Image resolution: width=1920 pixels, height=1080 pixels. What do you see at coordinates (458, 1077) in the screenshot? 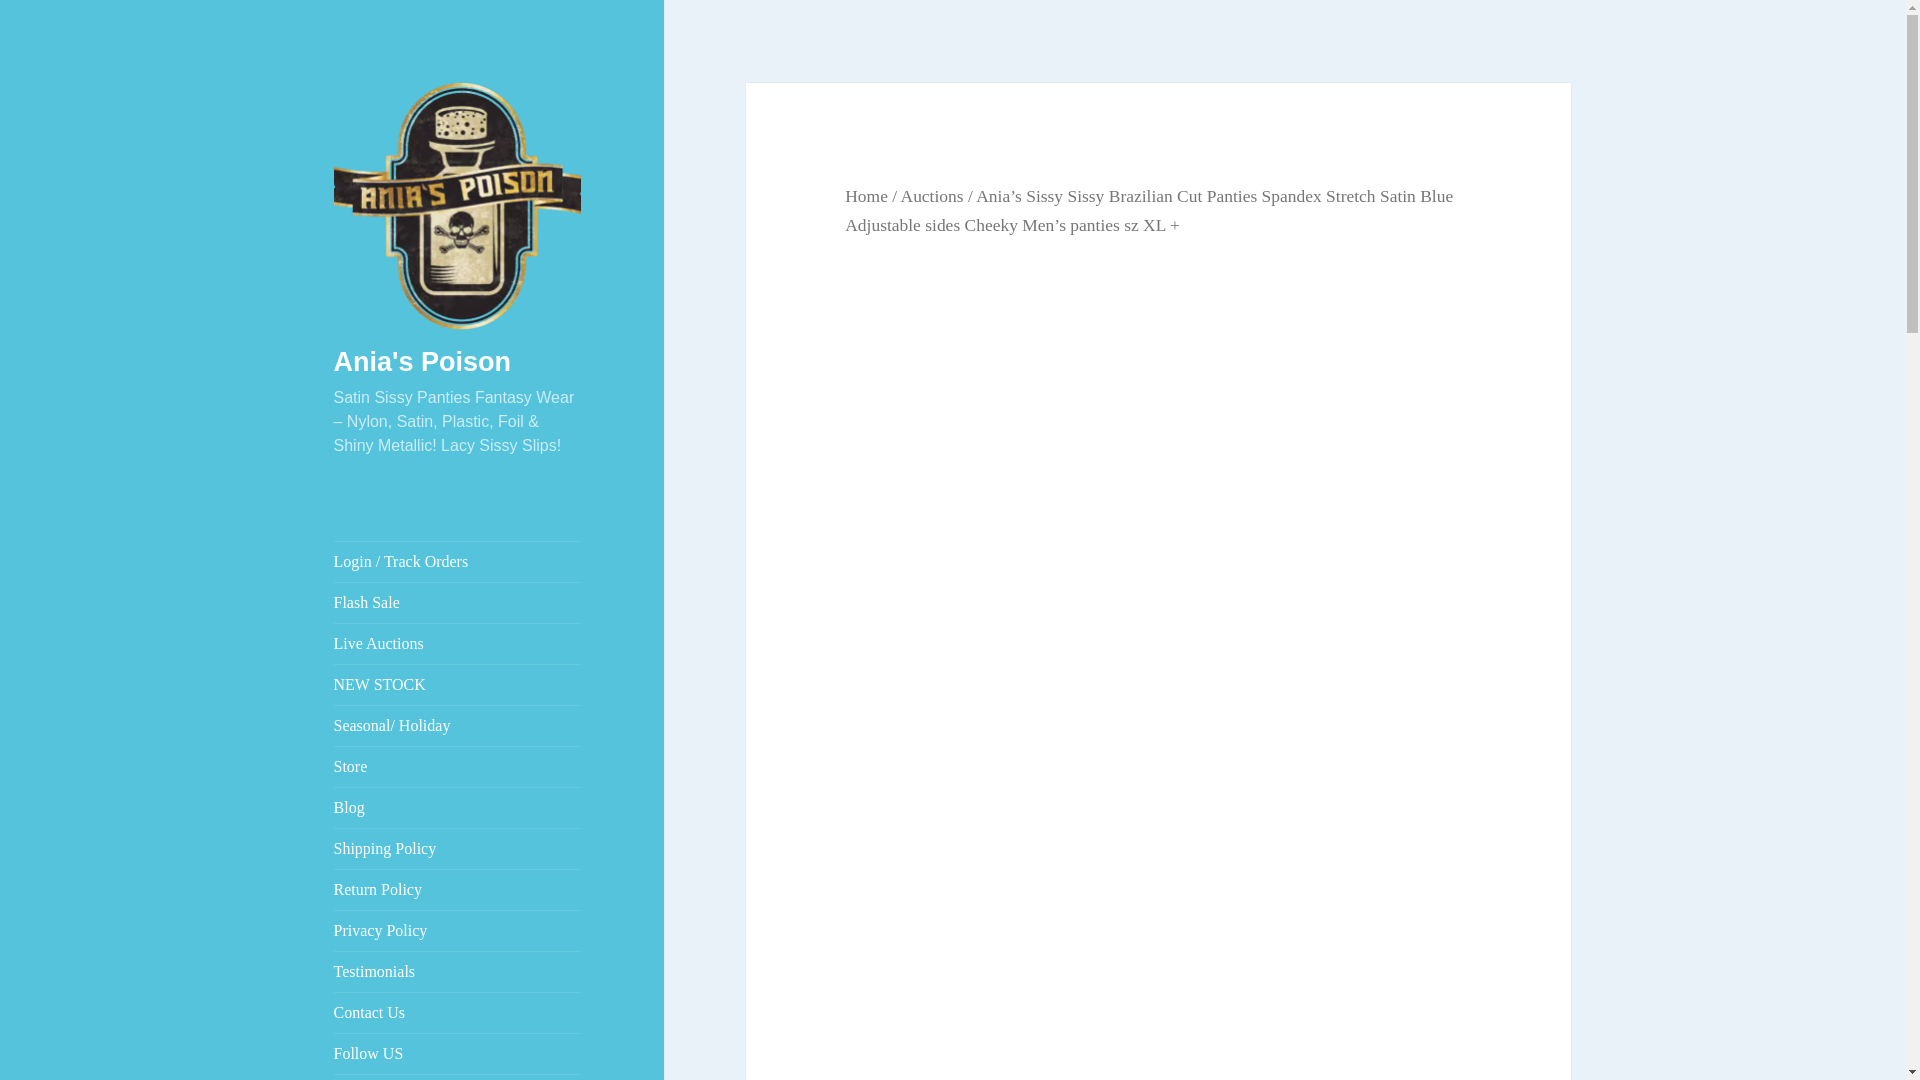
I see `Care Instructions` at bounding box center [458, 1077].